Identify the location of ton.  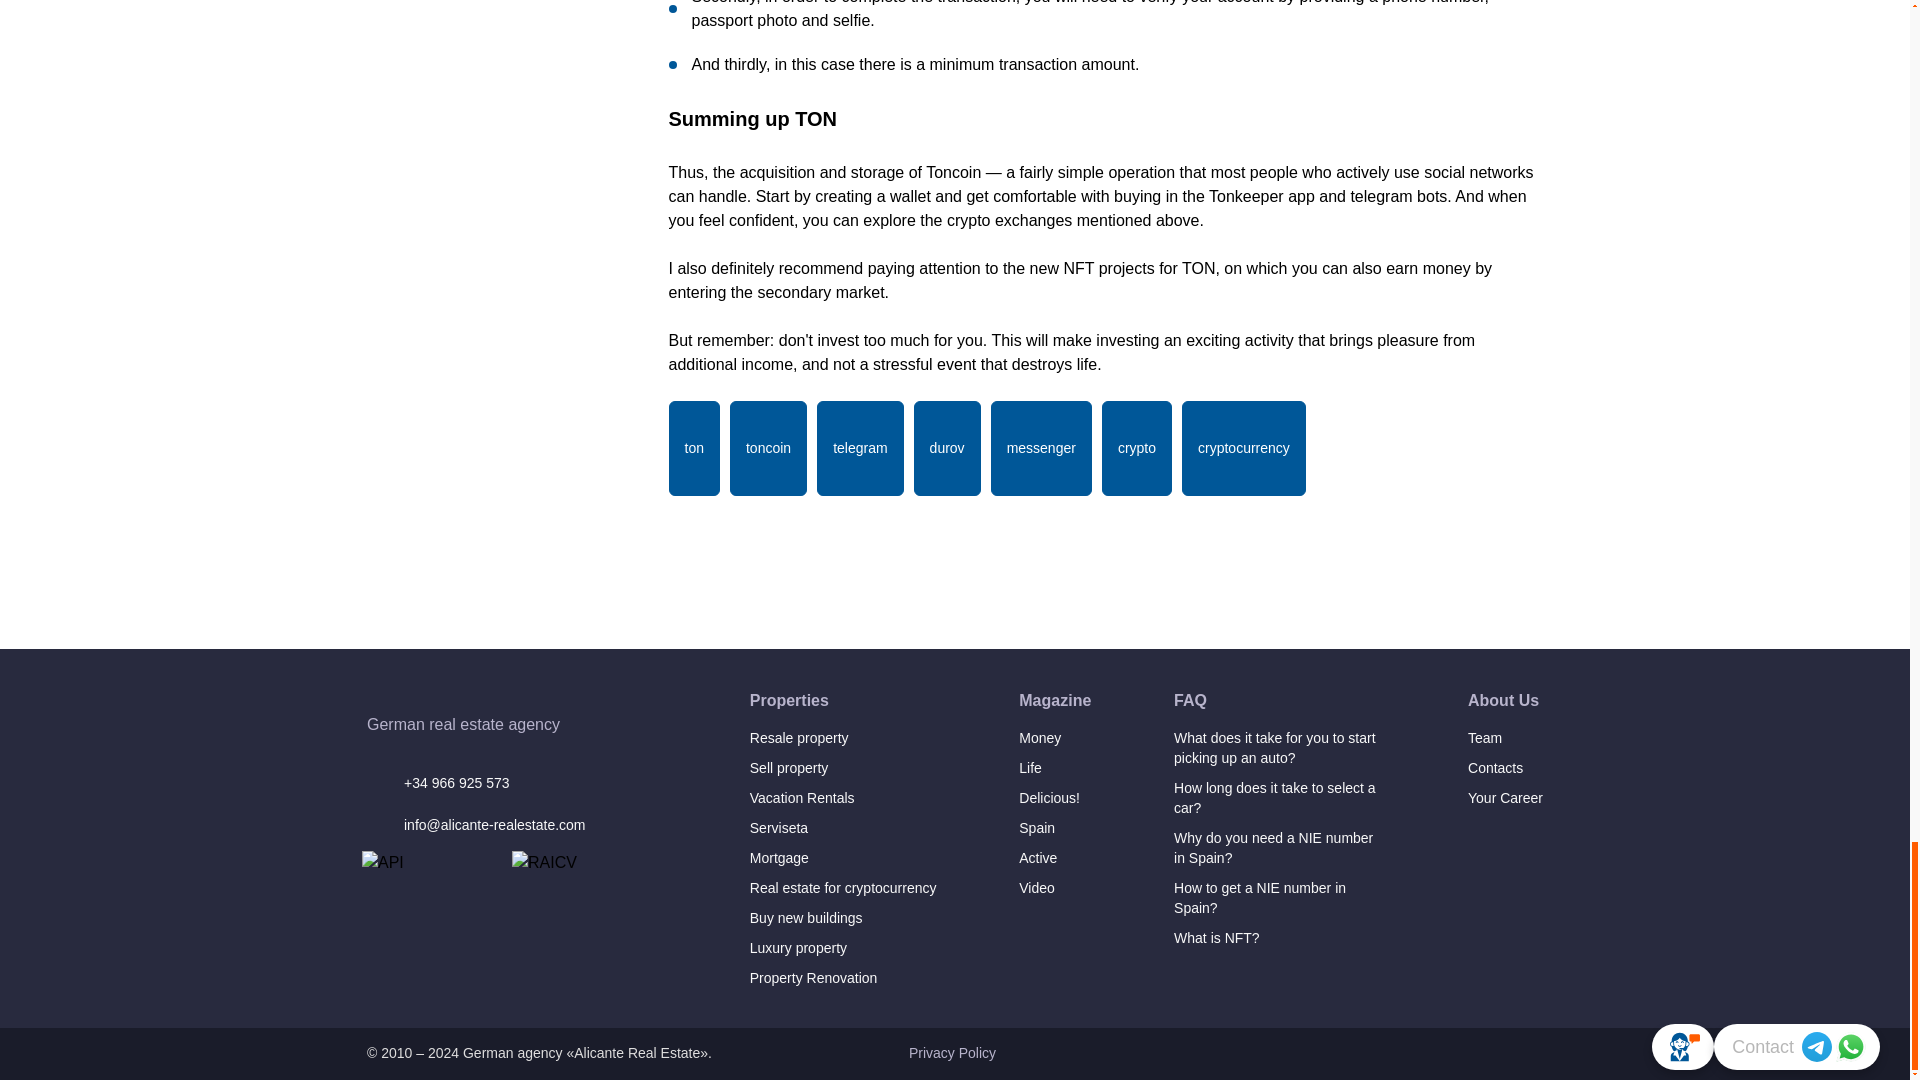
(693, 448).